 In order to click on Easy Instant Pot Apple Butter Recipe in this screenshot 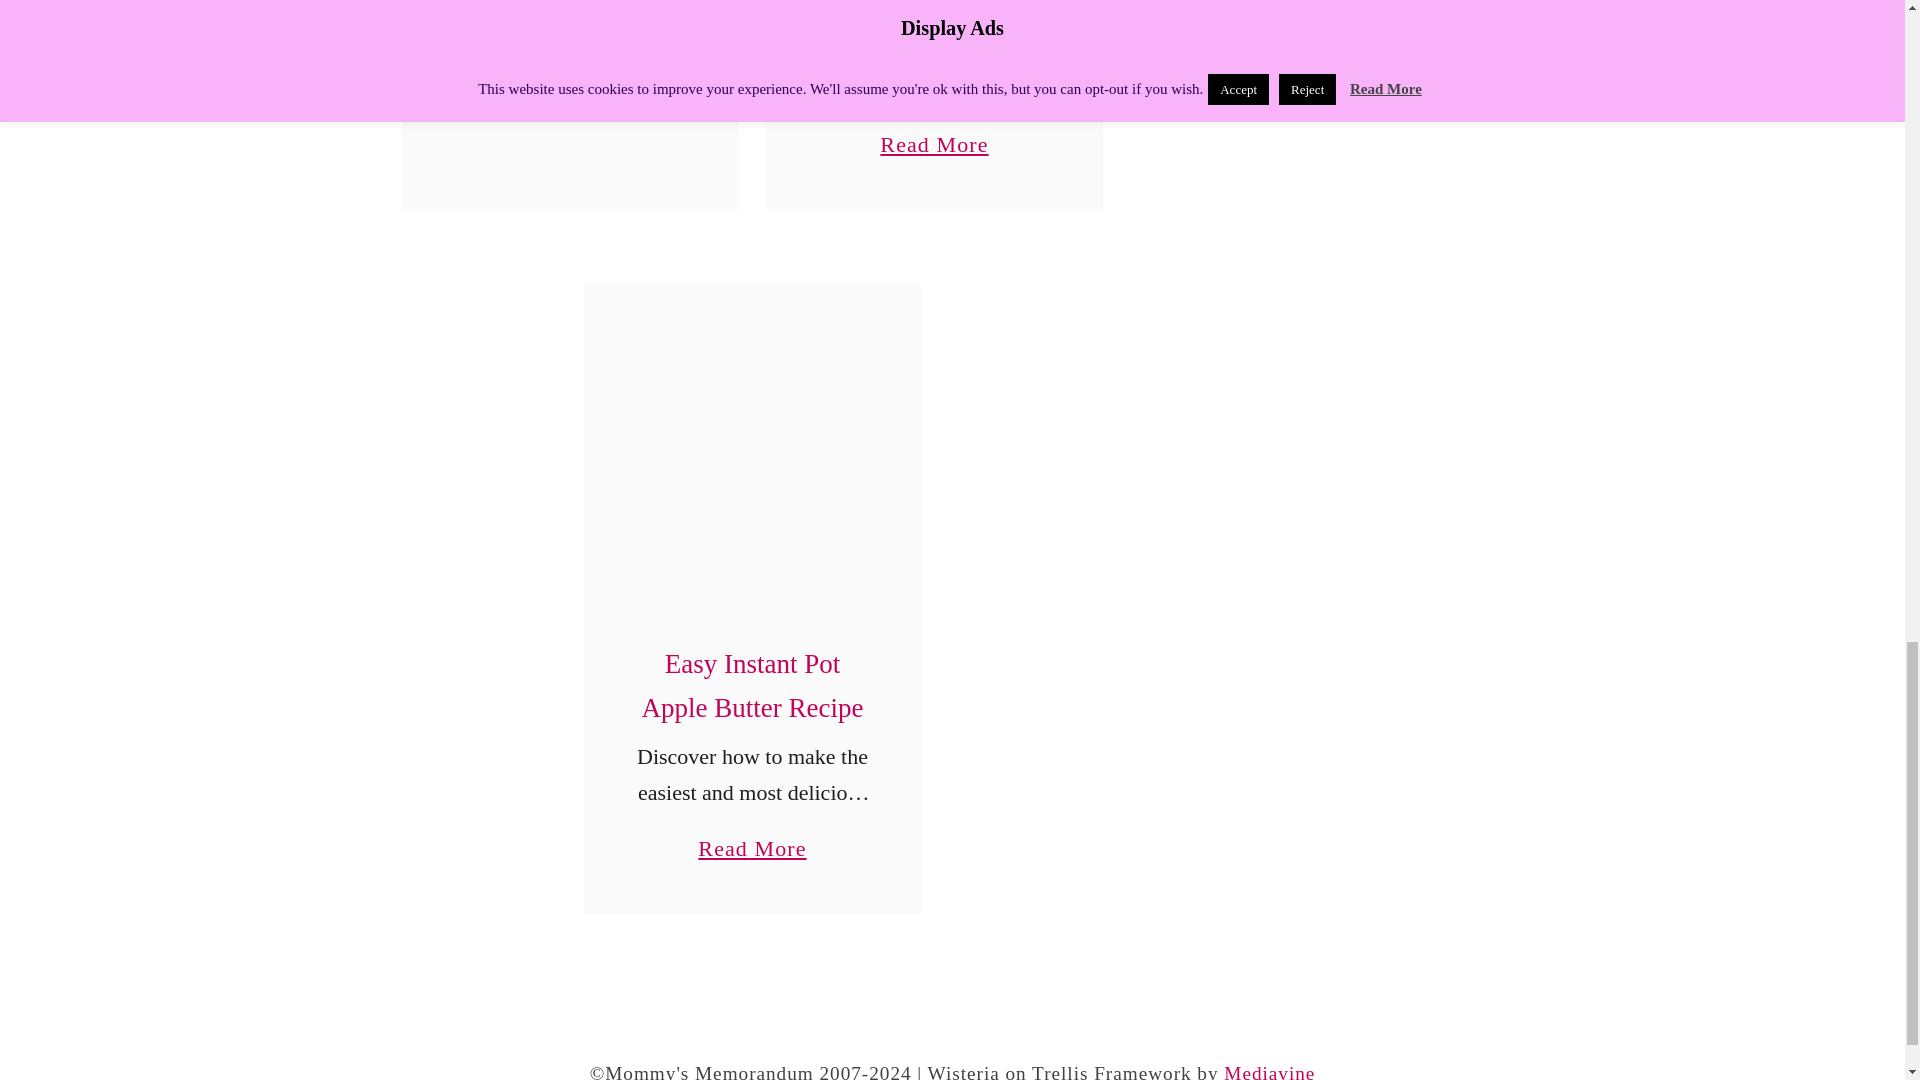, I will do `click(752, 686)`.